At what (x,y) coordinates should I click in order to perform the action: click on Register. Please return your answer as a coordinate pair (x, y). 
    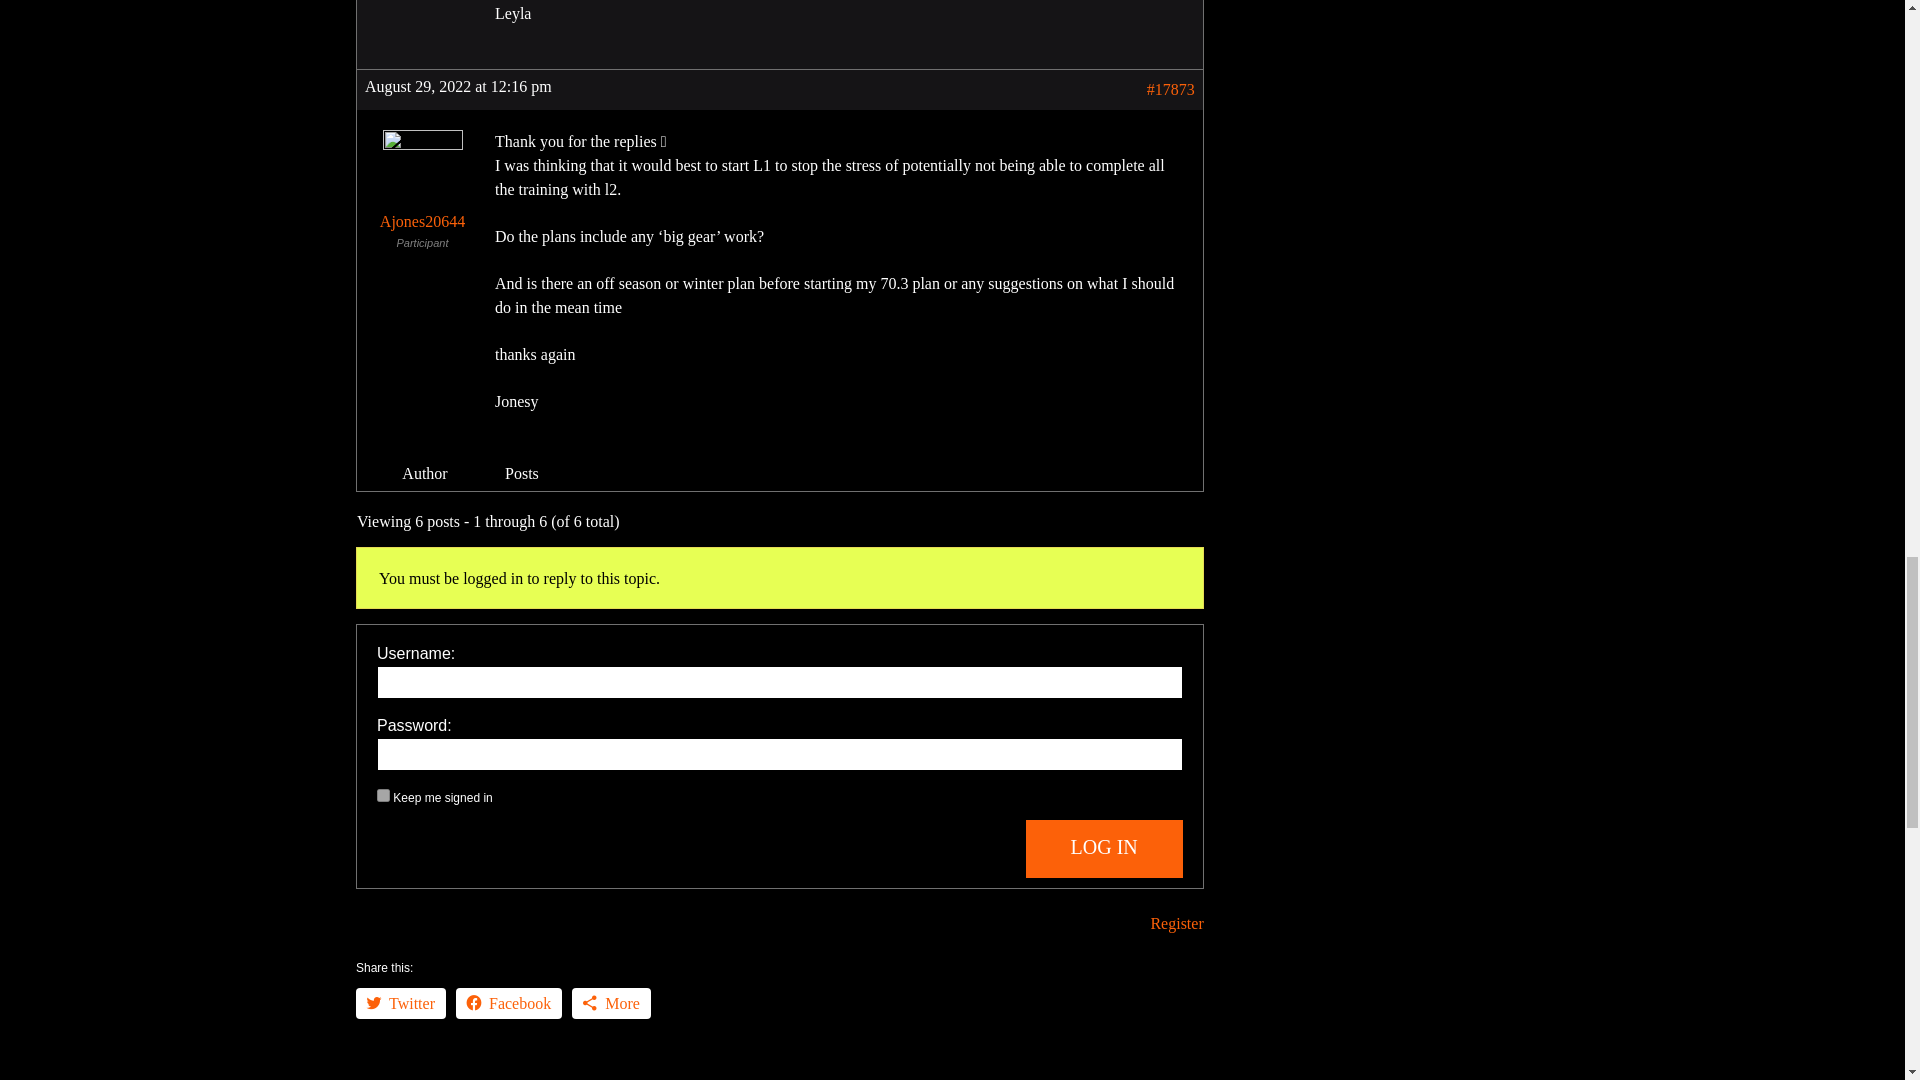
    Looking at the image, I should click on (1176, 923).